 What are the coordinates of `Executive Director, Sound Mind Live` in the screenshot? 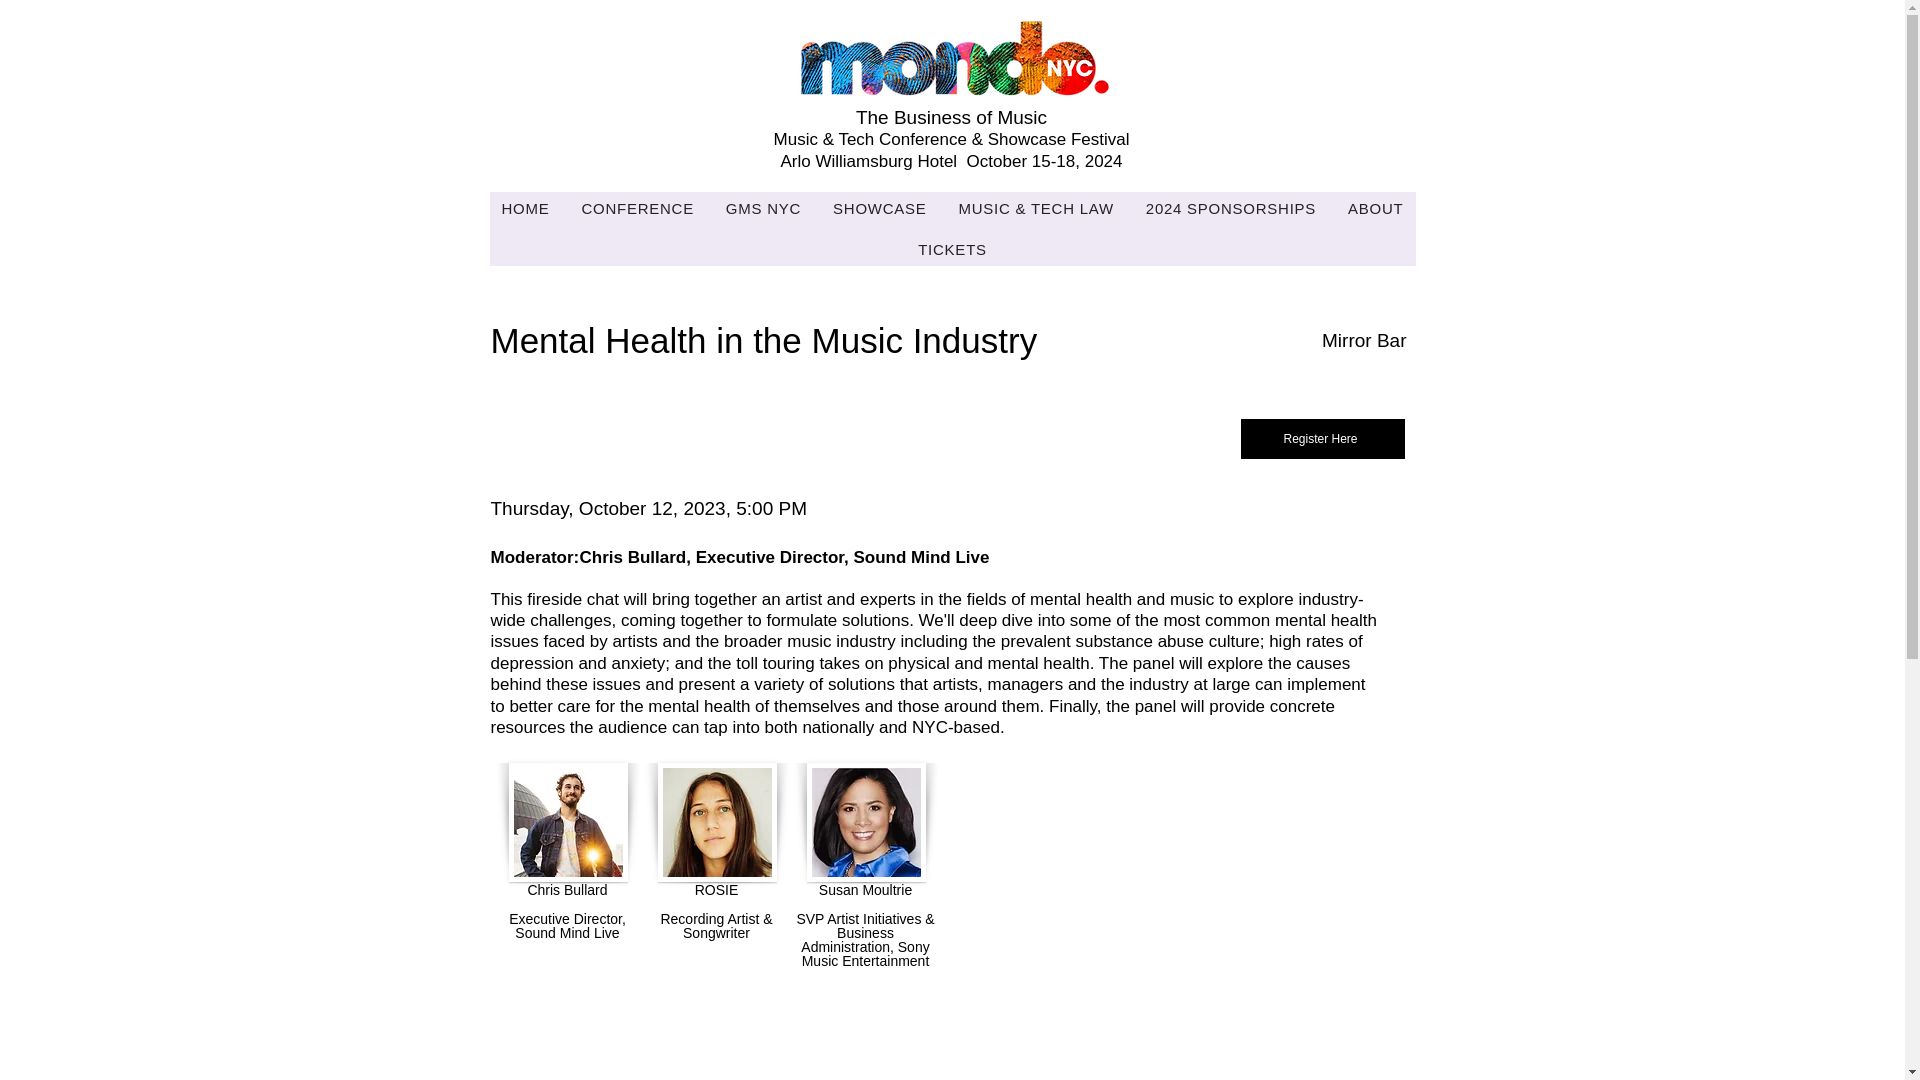 It's located at (568, 822).